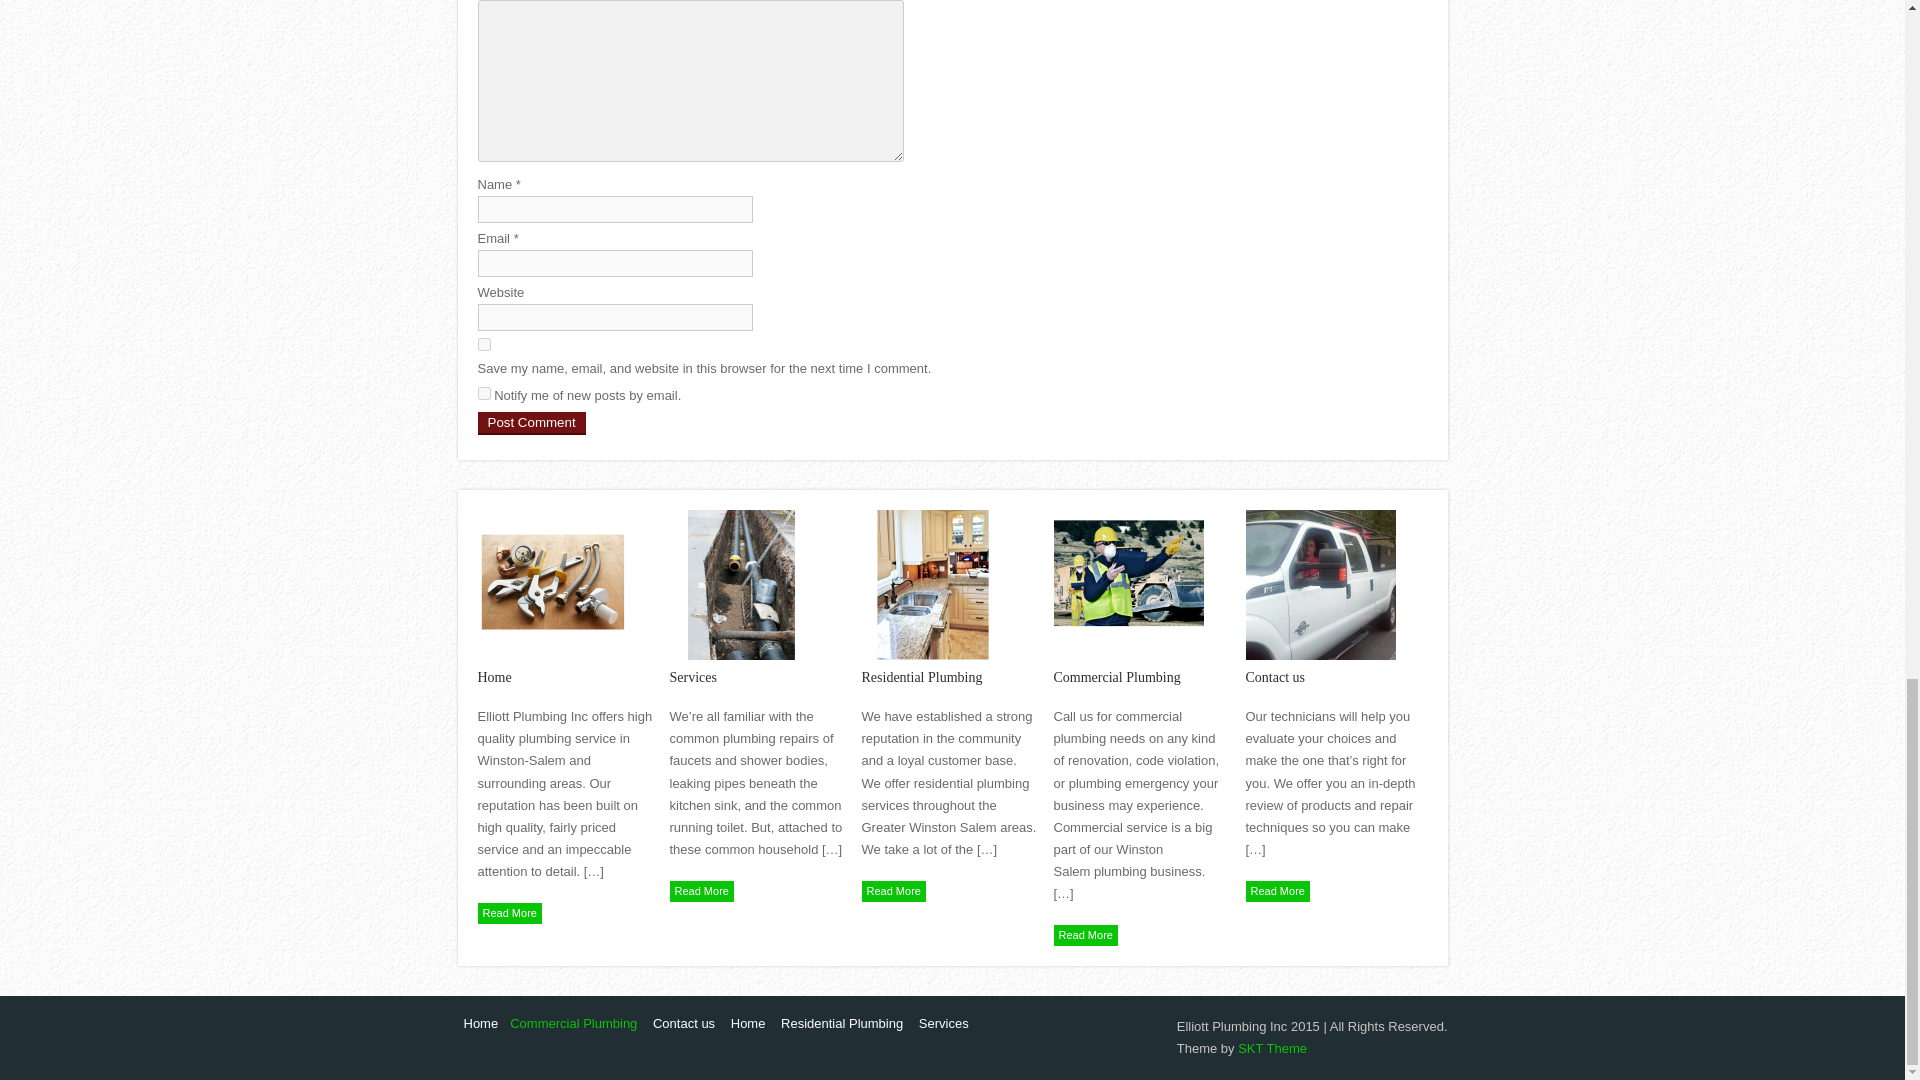 Image resolution: width=1920 pixels, height=1080 pixels. Describe the element at coordinates (949, 666) in the screenshot. I see `Residential Plumbing` at that location.